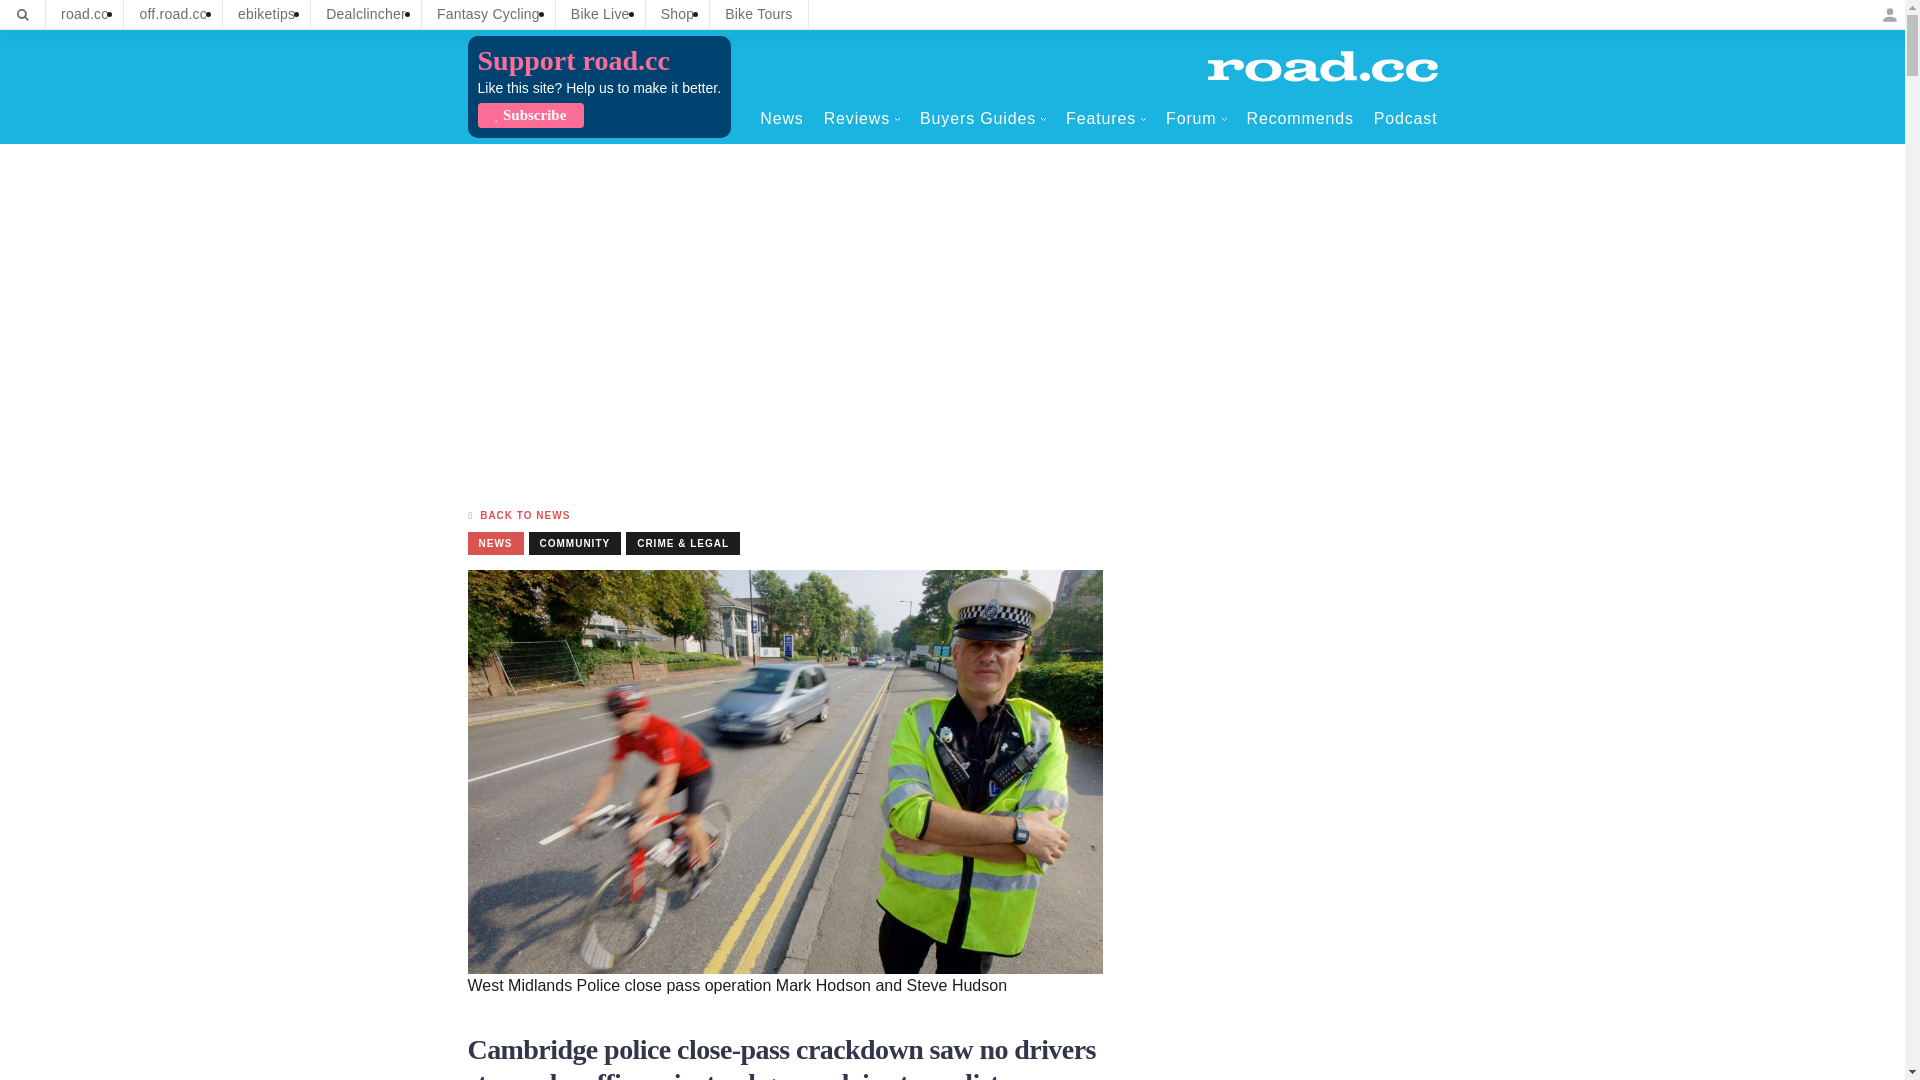  I want to click on Shop, so click(678, 14).